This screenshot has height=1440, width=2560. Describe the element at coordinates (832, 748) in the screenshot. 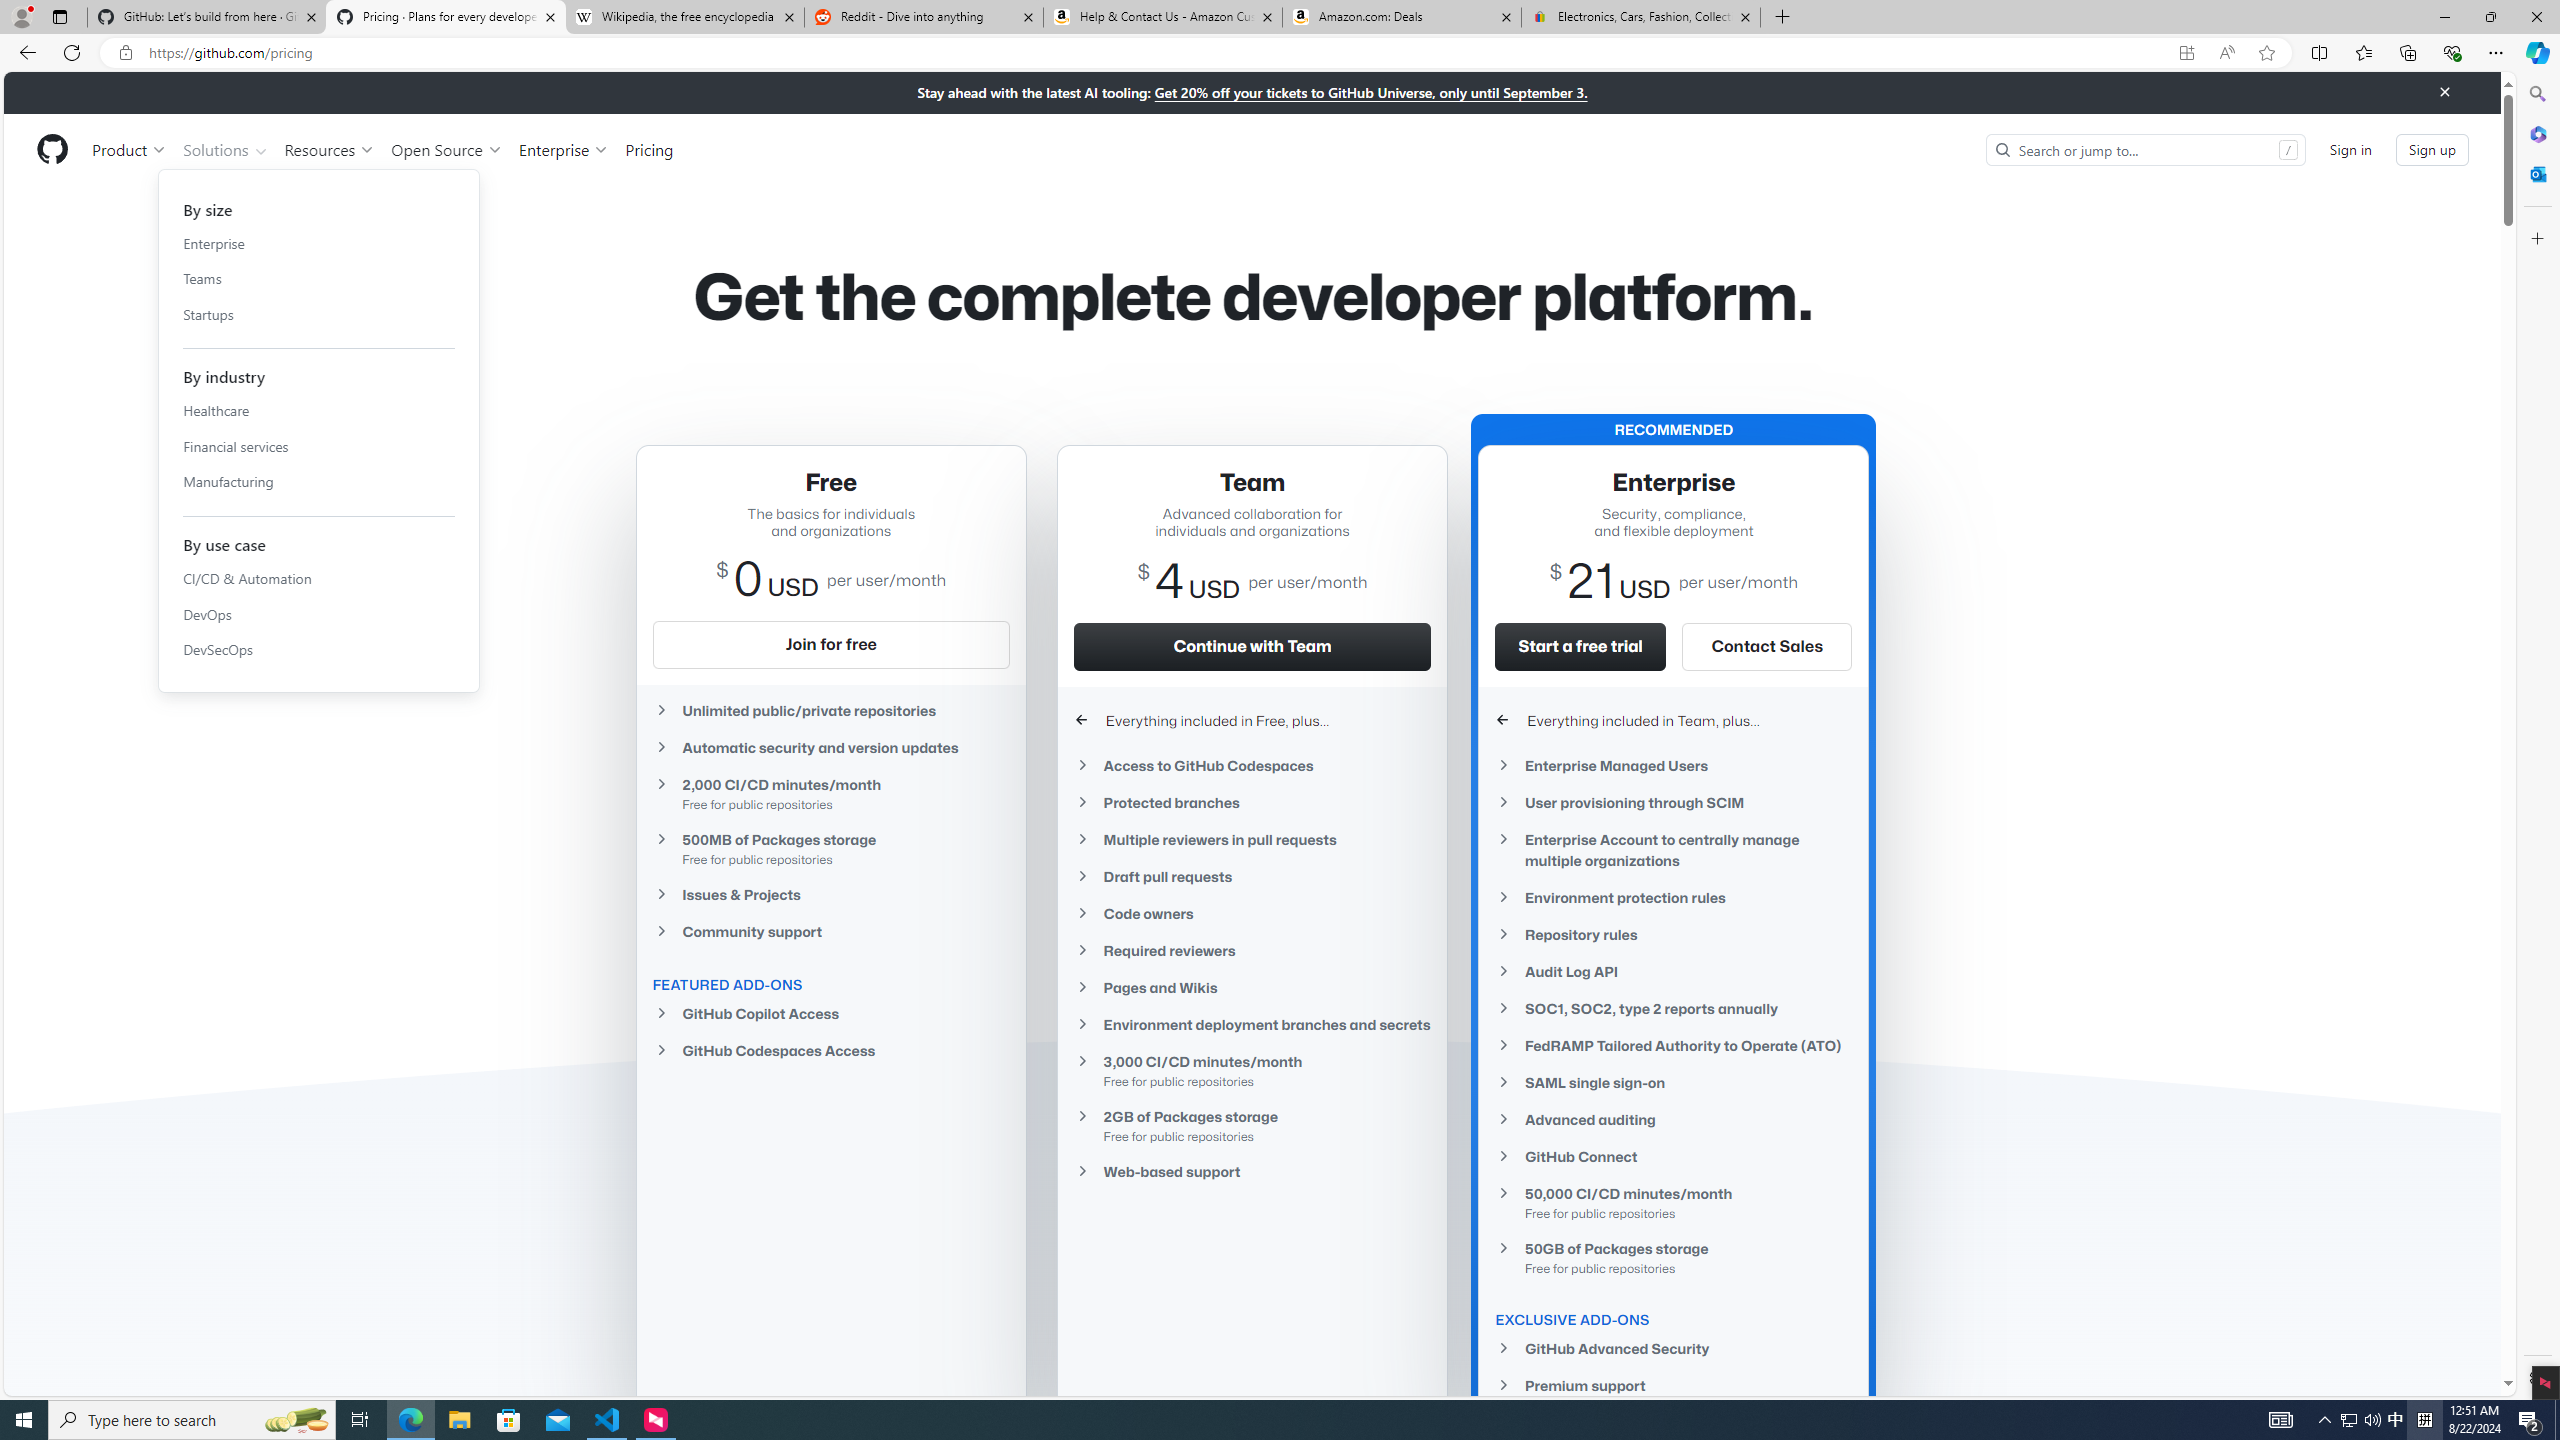

I see `Automatic security and version updates` at that location.